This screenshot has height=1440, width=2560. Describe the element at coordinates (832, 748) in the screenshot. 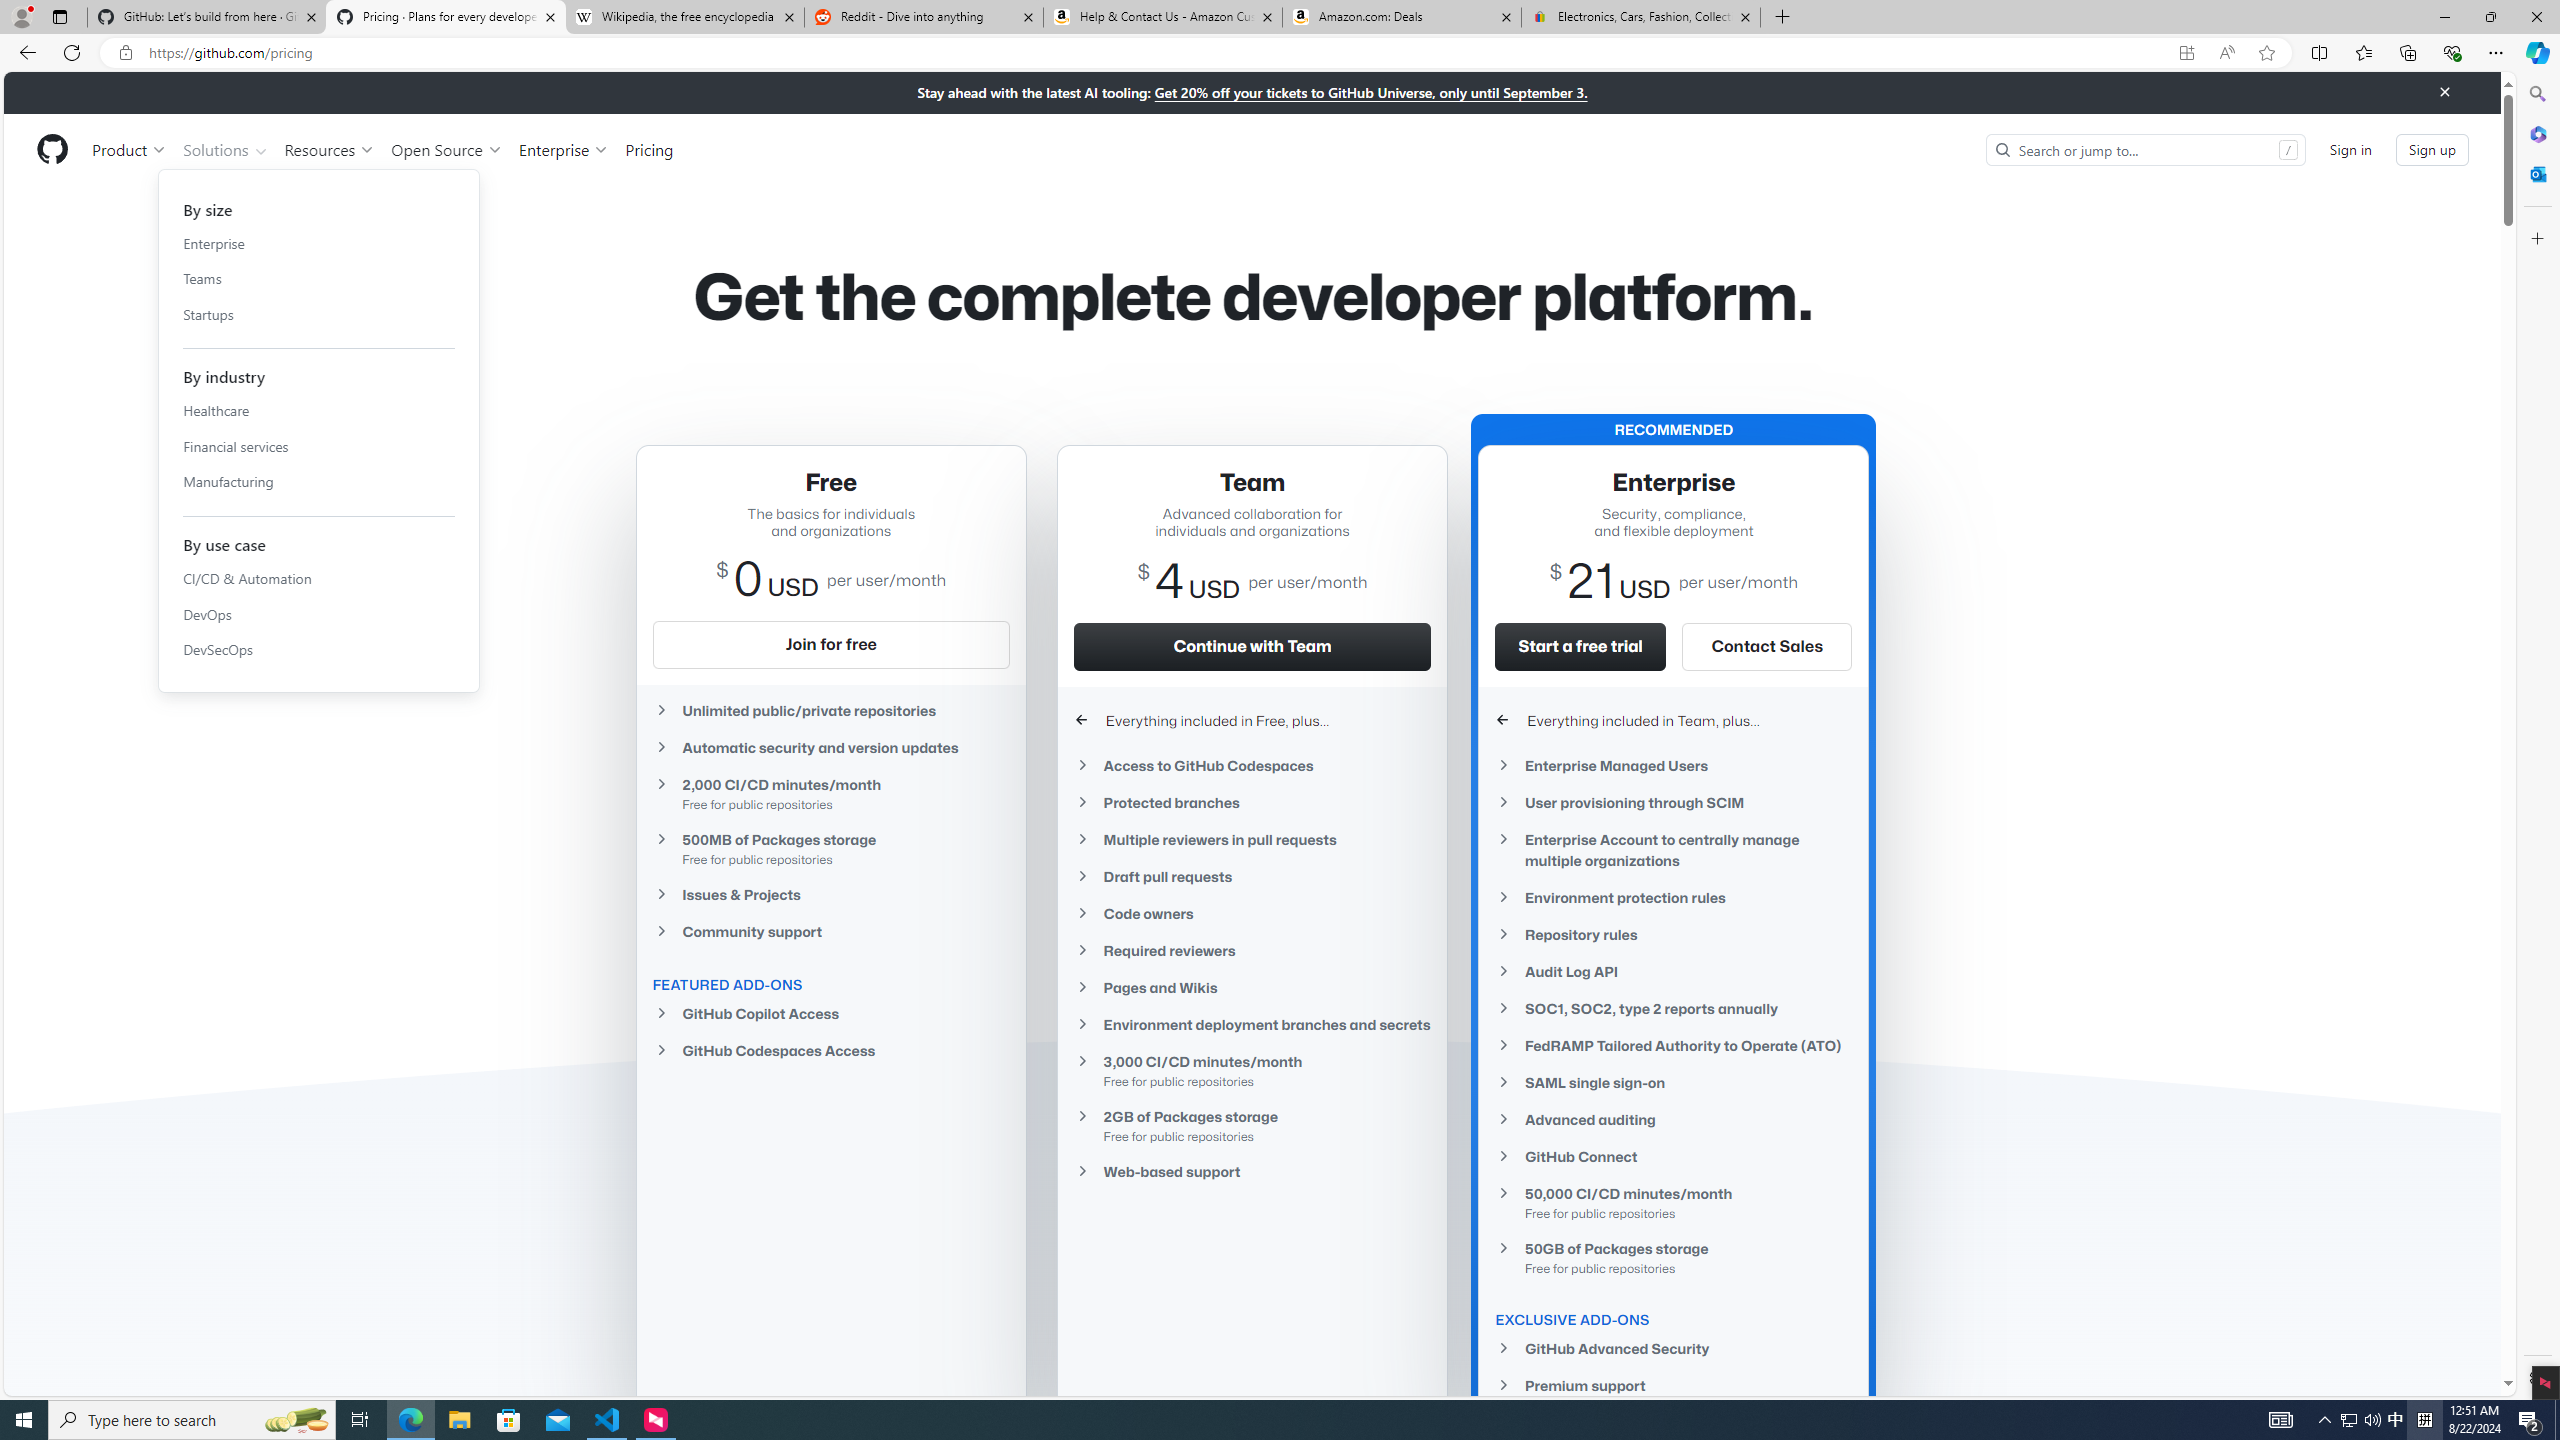

I see `Automatic security and version updates` at that location.